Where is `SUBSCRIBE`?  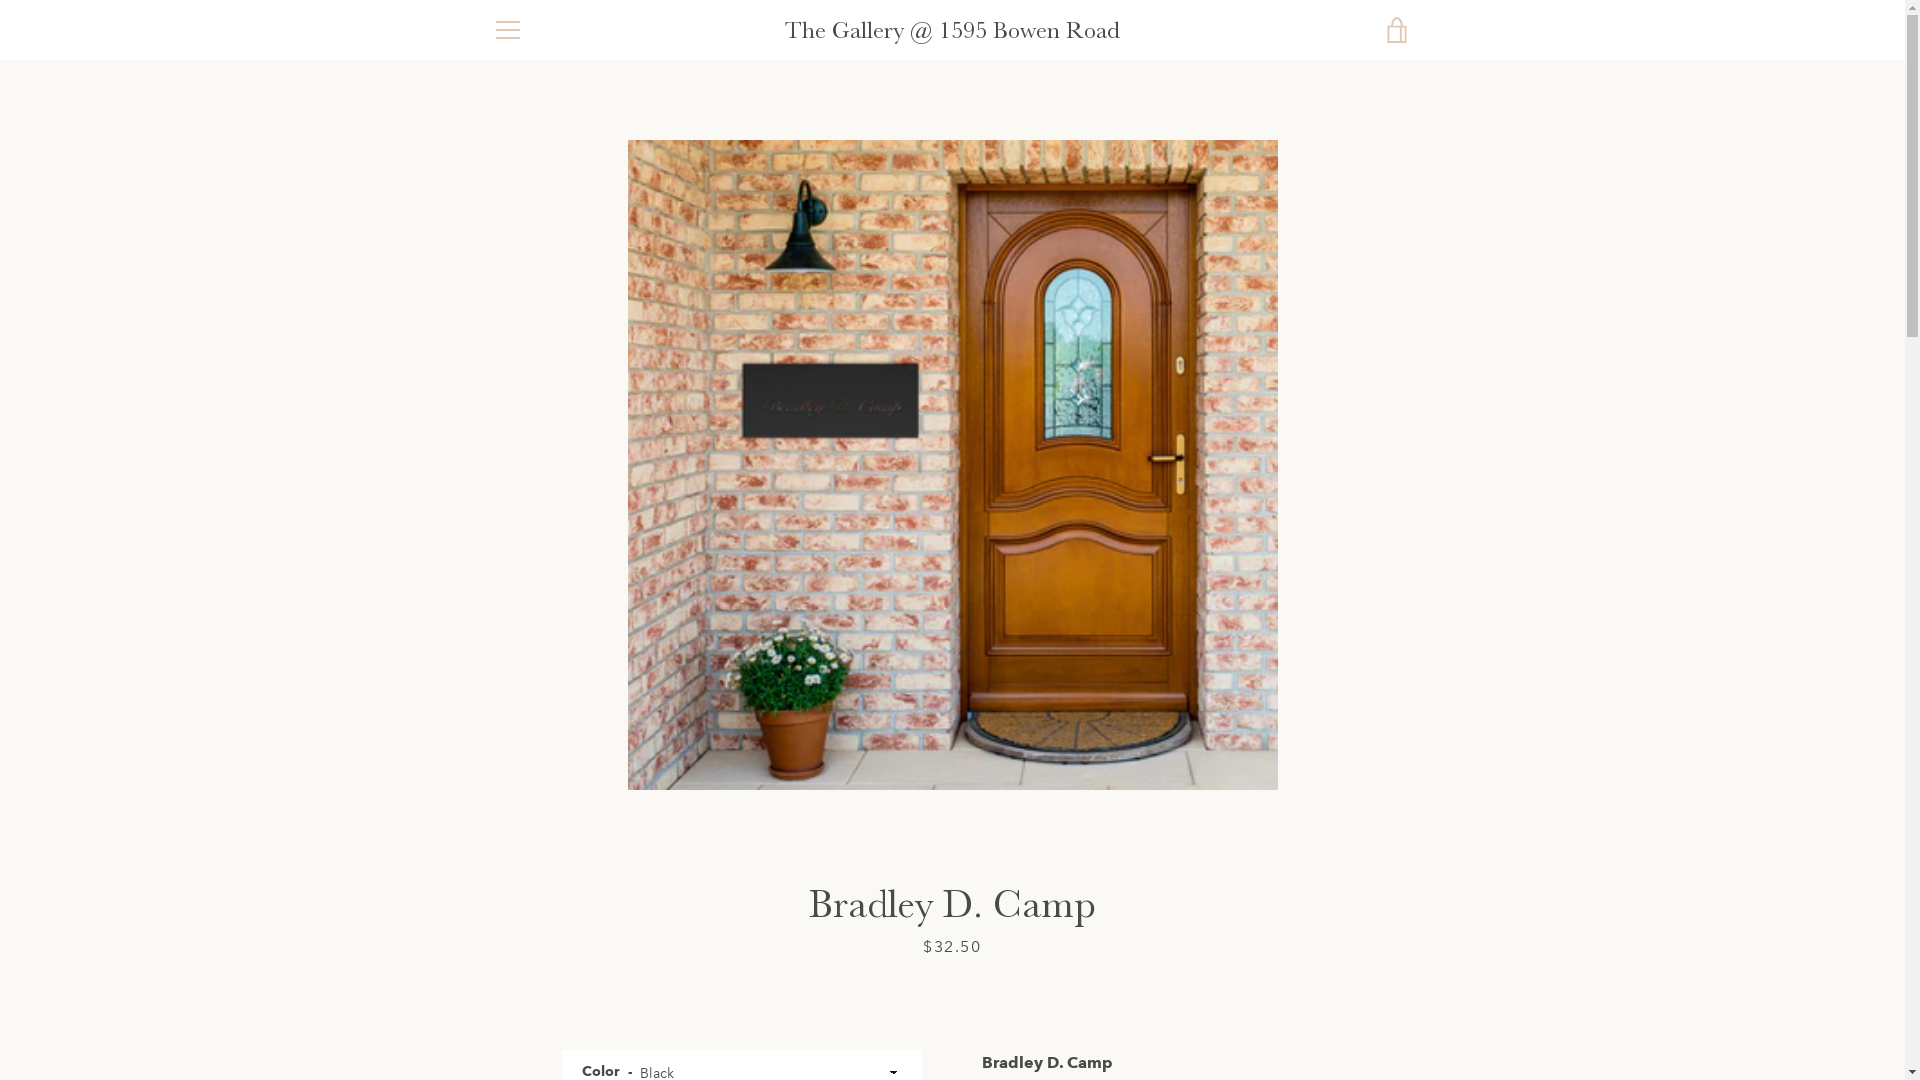 SUBSCRIBE is located at coordinates (1360, 893).